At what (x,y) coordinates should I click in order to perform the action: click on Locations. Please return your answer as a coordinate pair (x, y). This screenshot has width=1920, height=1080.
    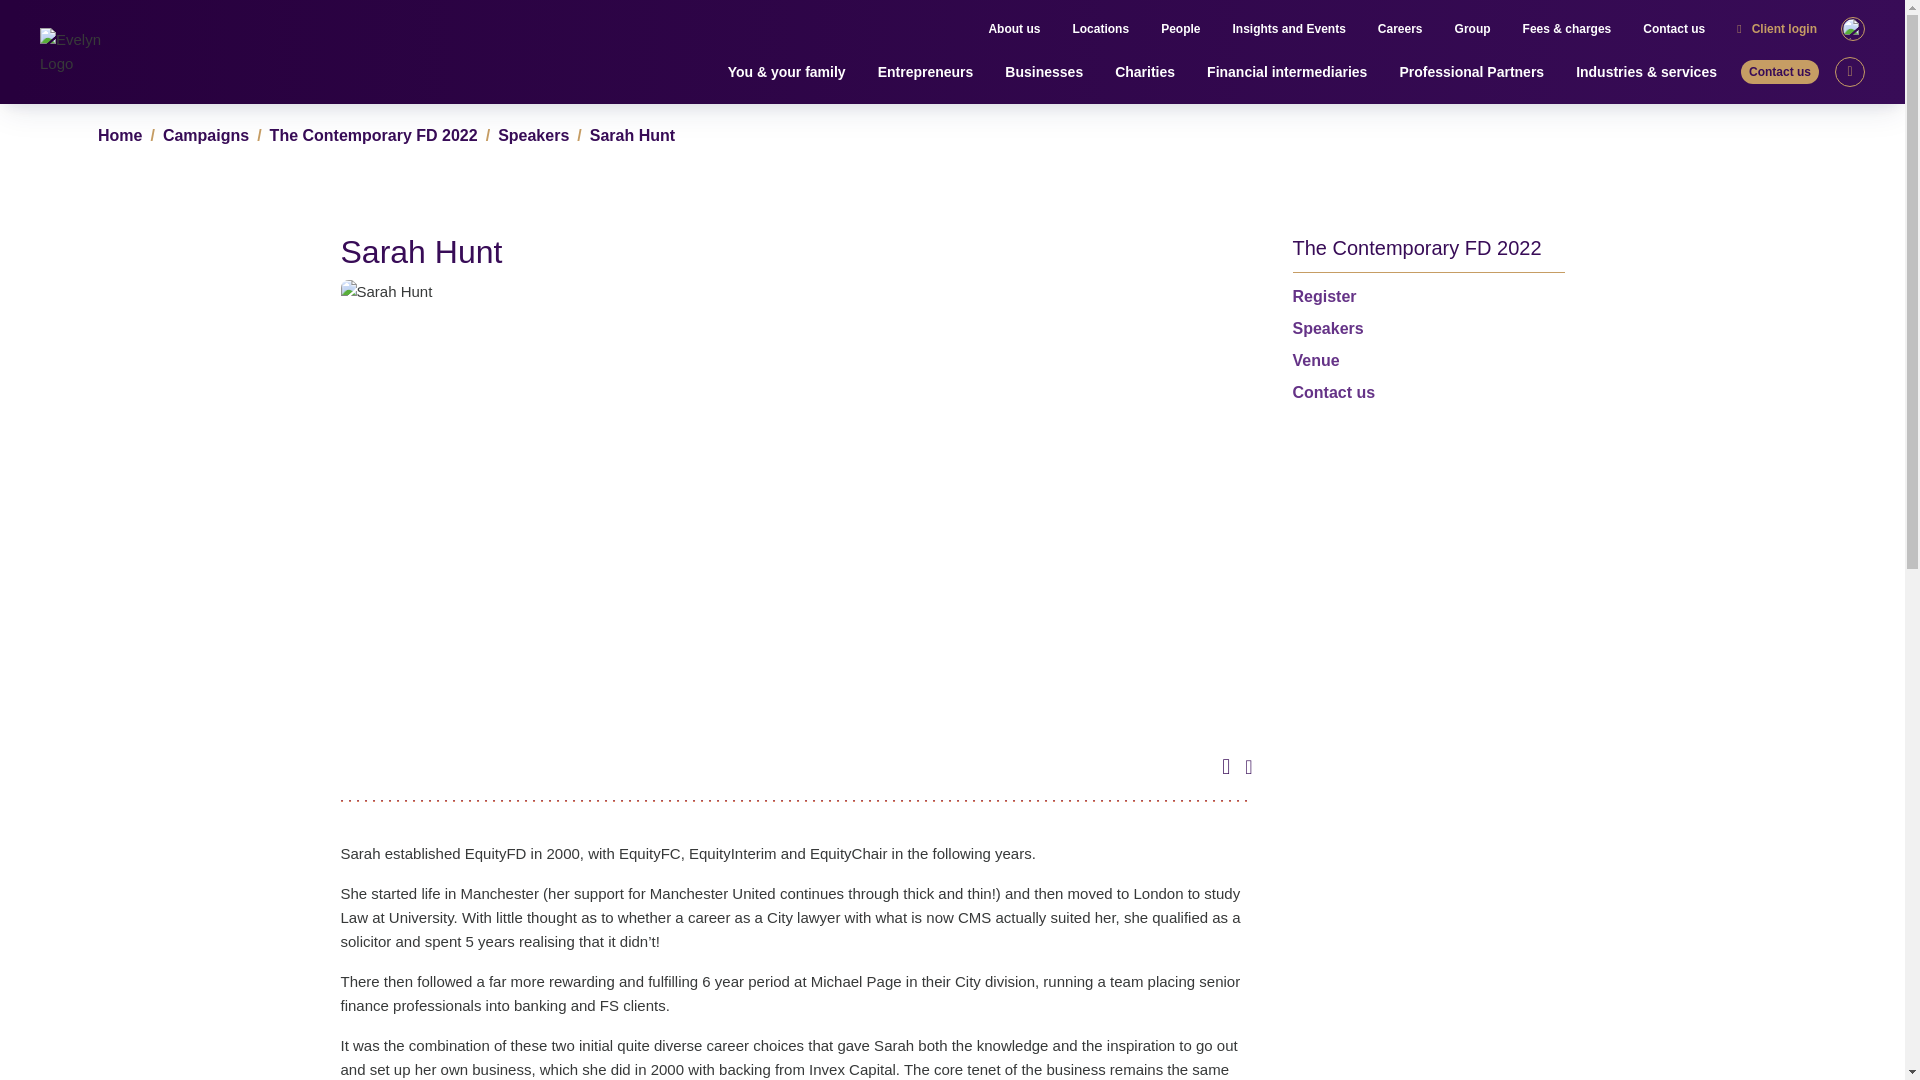
    Looking at the image, I should click on (1100, 29).